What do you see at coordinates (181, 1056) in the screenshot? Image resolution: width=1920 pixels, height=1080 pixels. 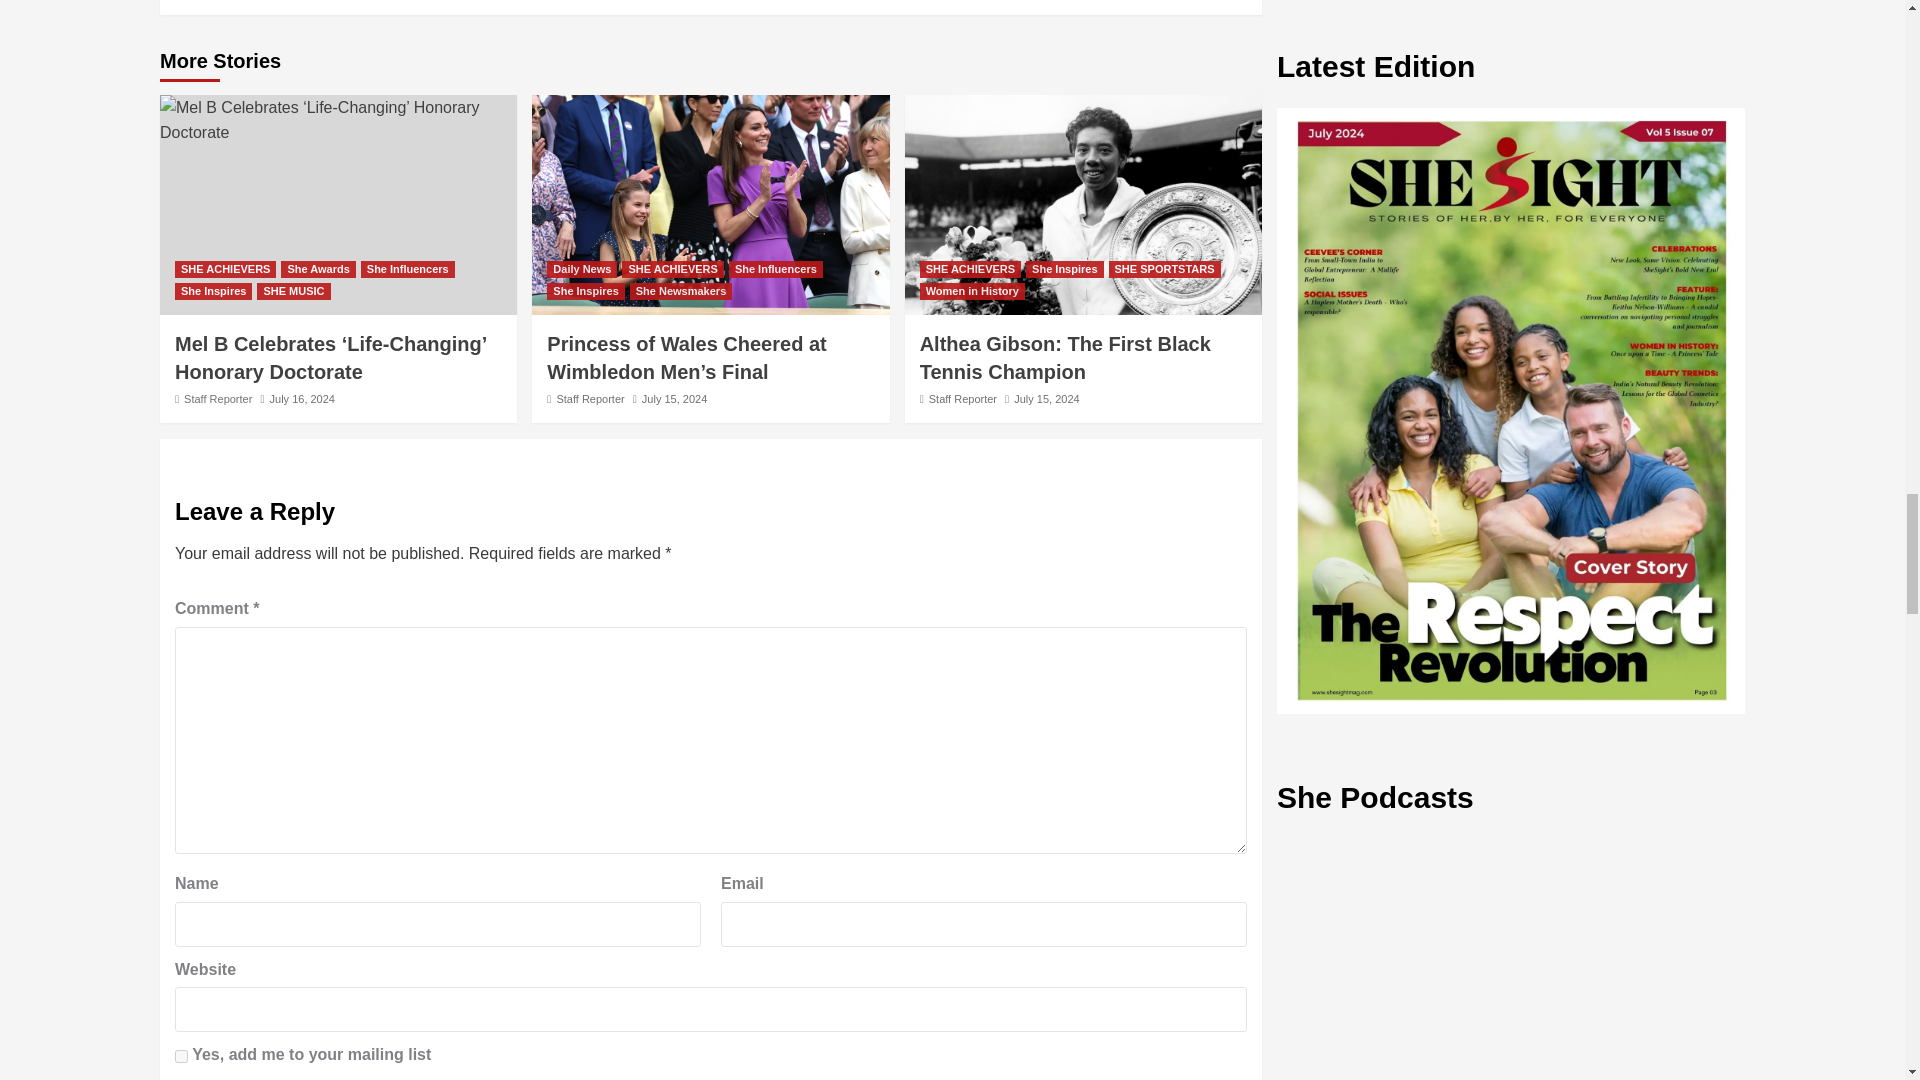 I see `1` at bounding box center [181, 1056].